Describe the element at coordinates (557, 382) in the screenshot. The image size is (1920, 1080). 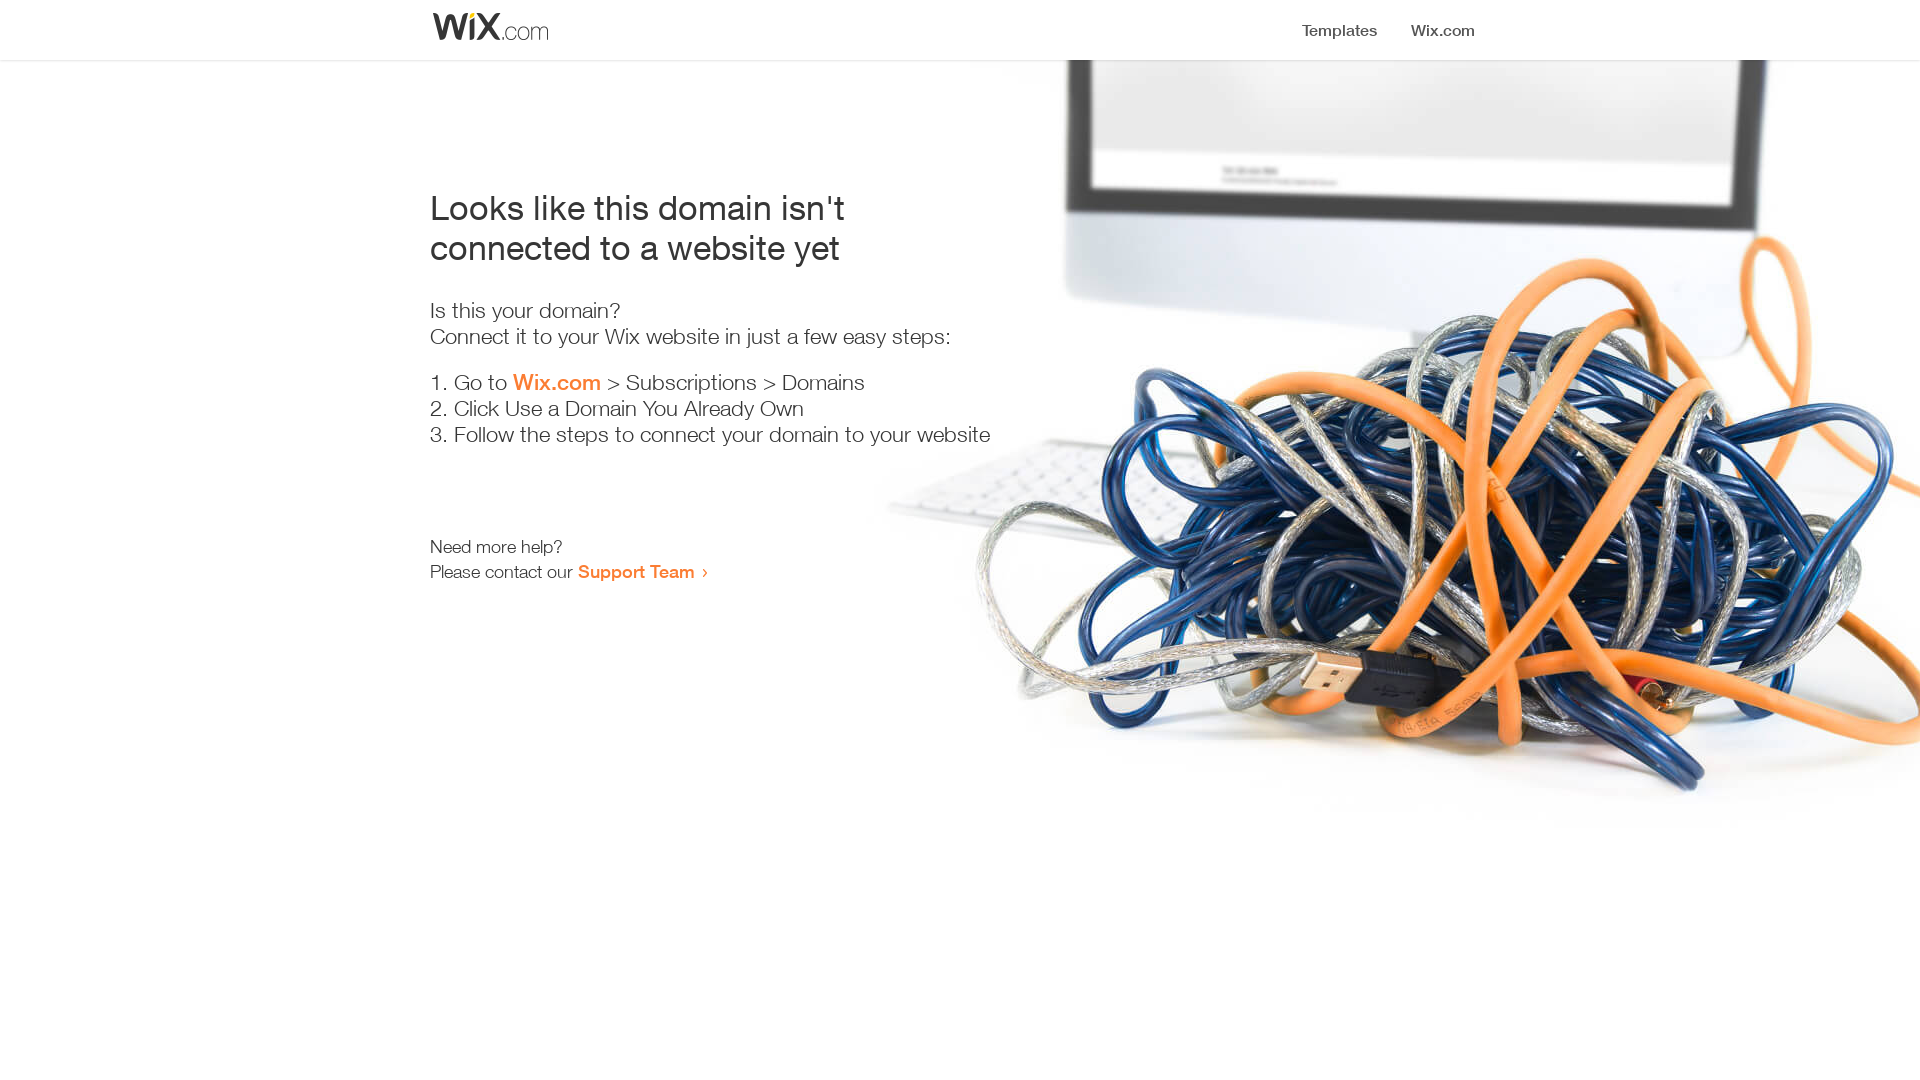
I see `Wix.com` at that location.